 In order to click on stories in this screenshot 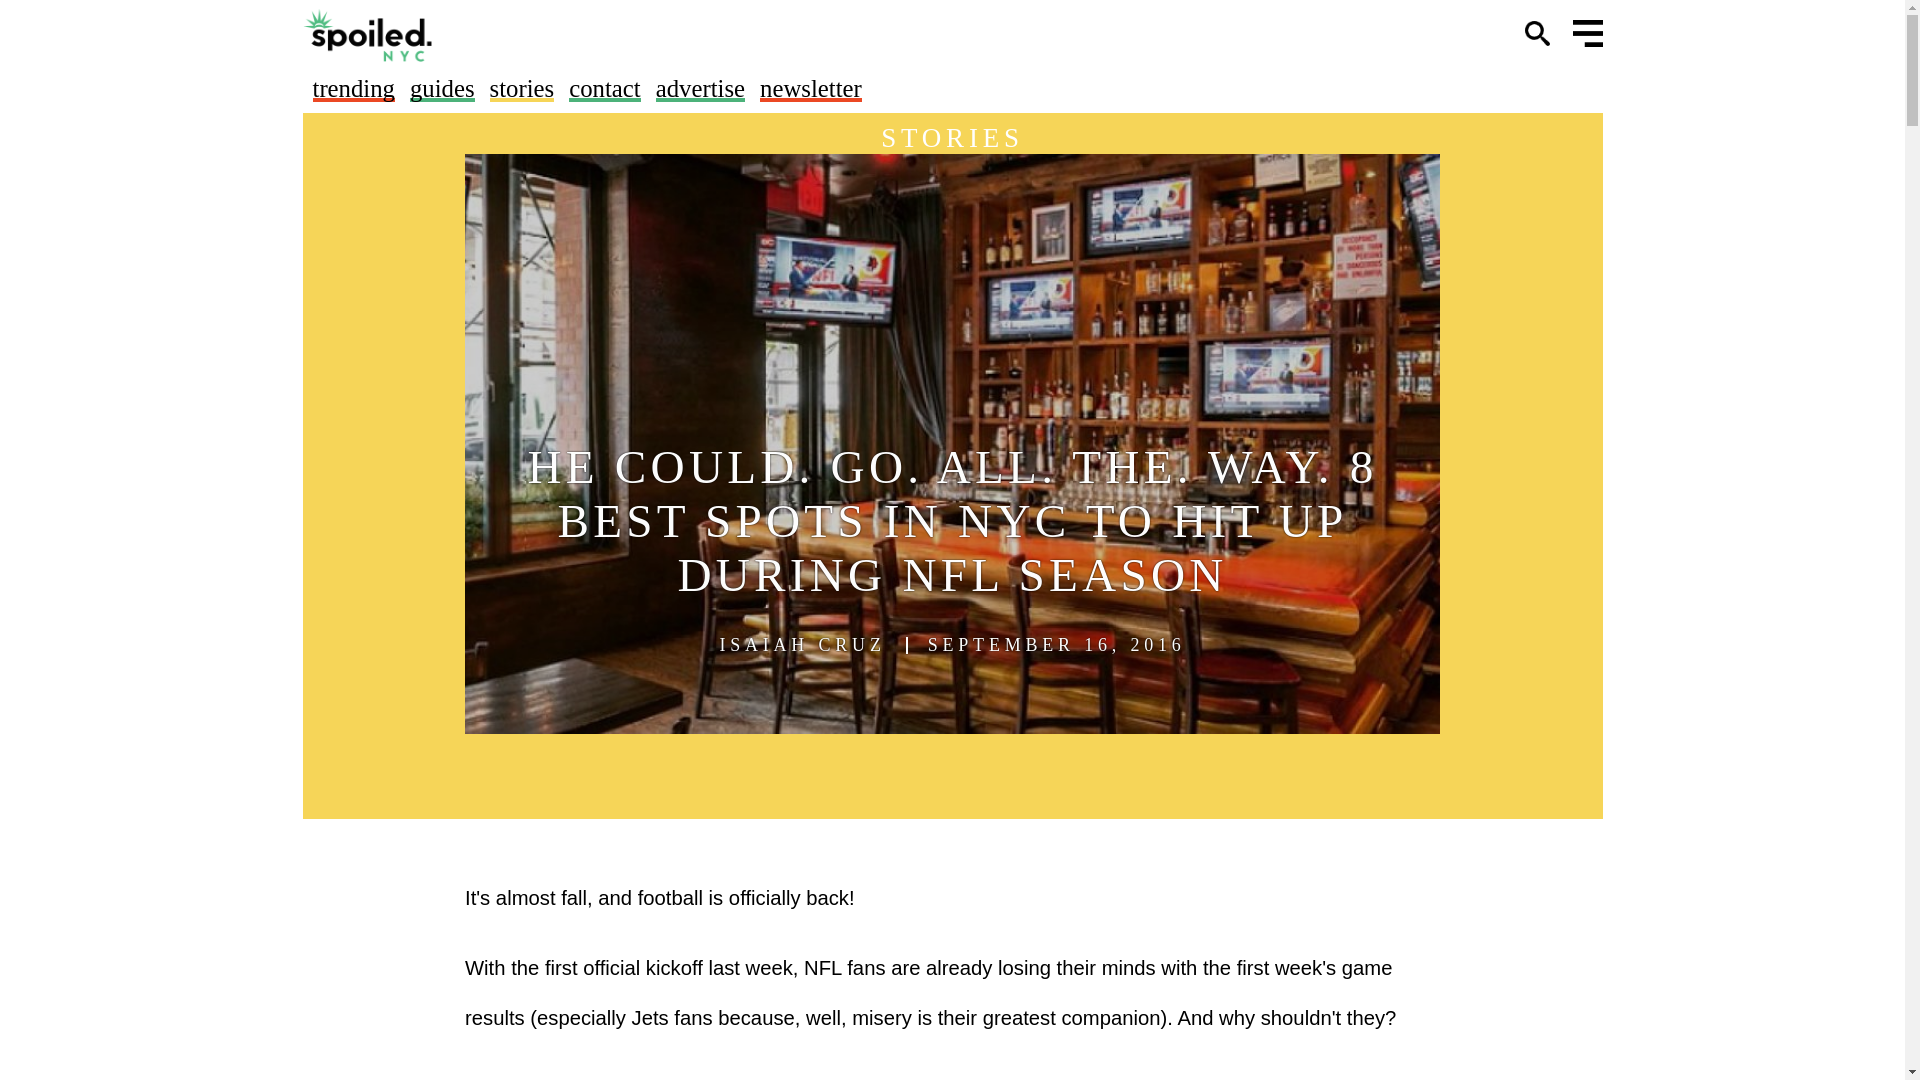, I will do `click(522, 88)`.